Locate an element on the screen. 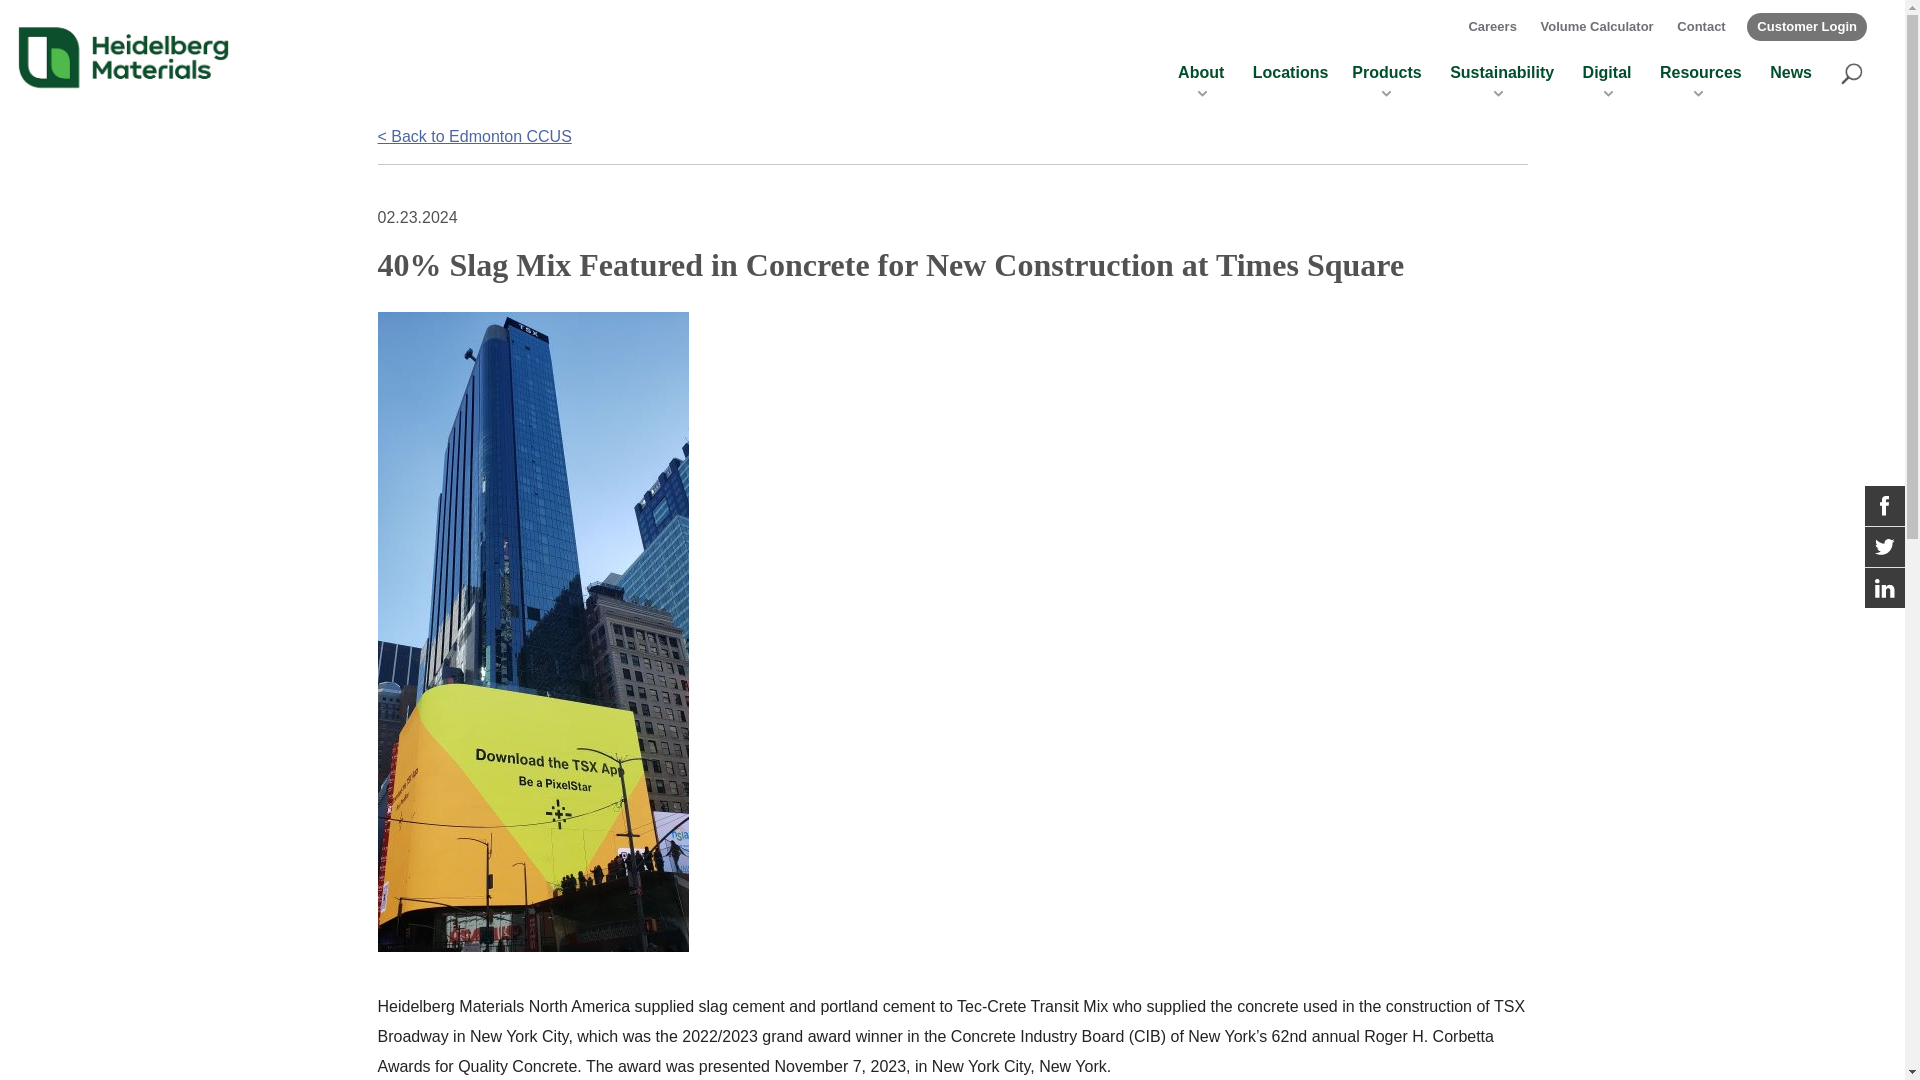 This screenshot has width=1920, height=1080. Products is located at coordinates (1386, 84).